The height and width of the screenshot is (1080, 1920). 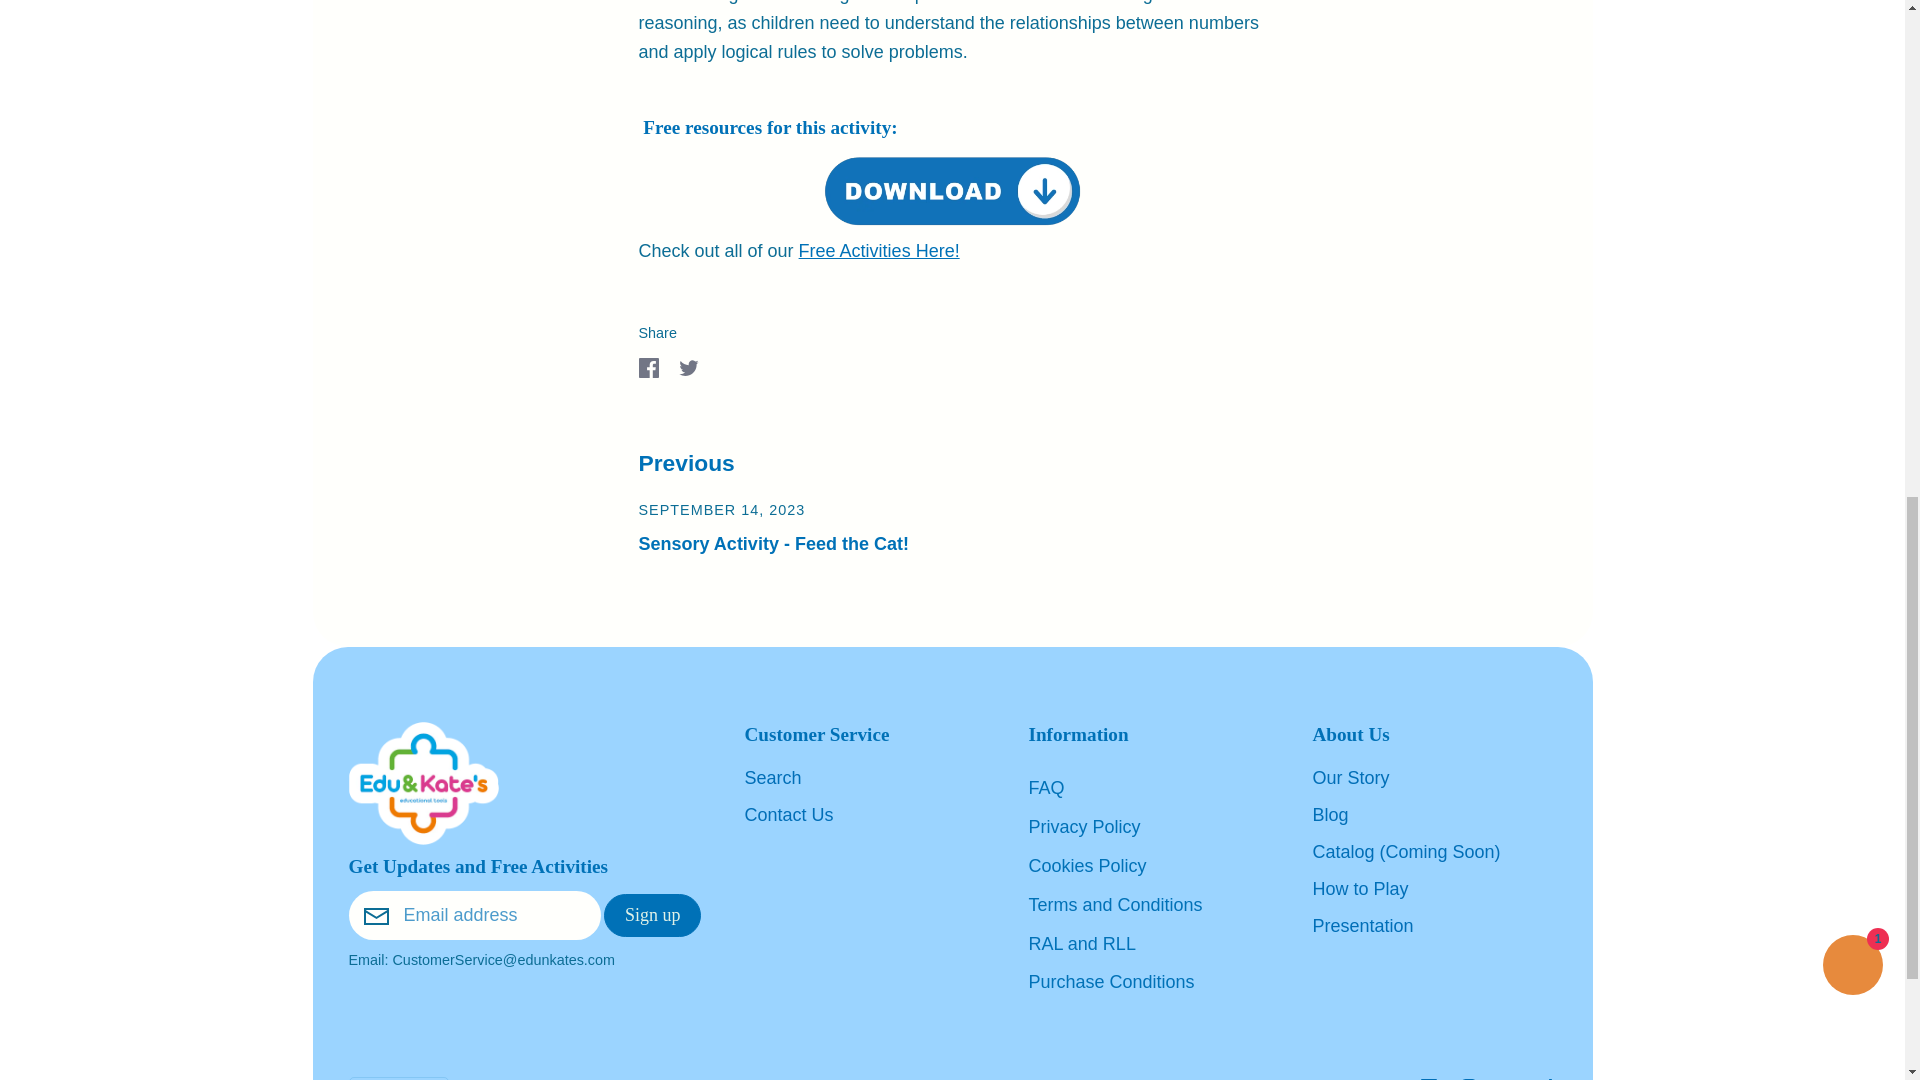 I want to click on Terms of Service, so click(x=1114, y=904).